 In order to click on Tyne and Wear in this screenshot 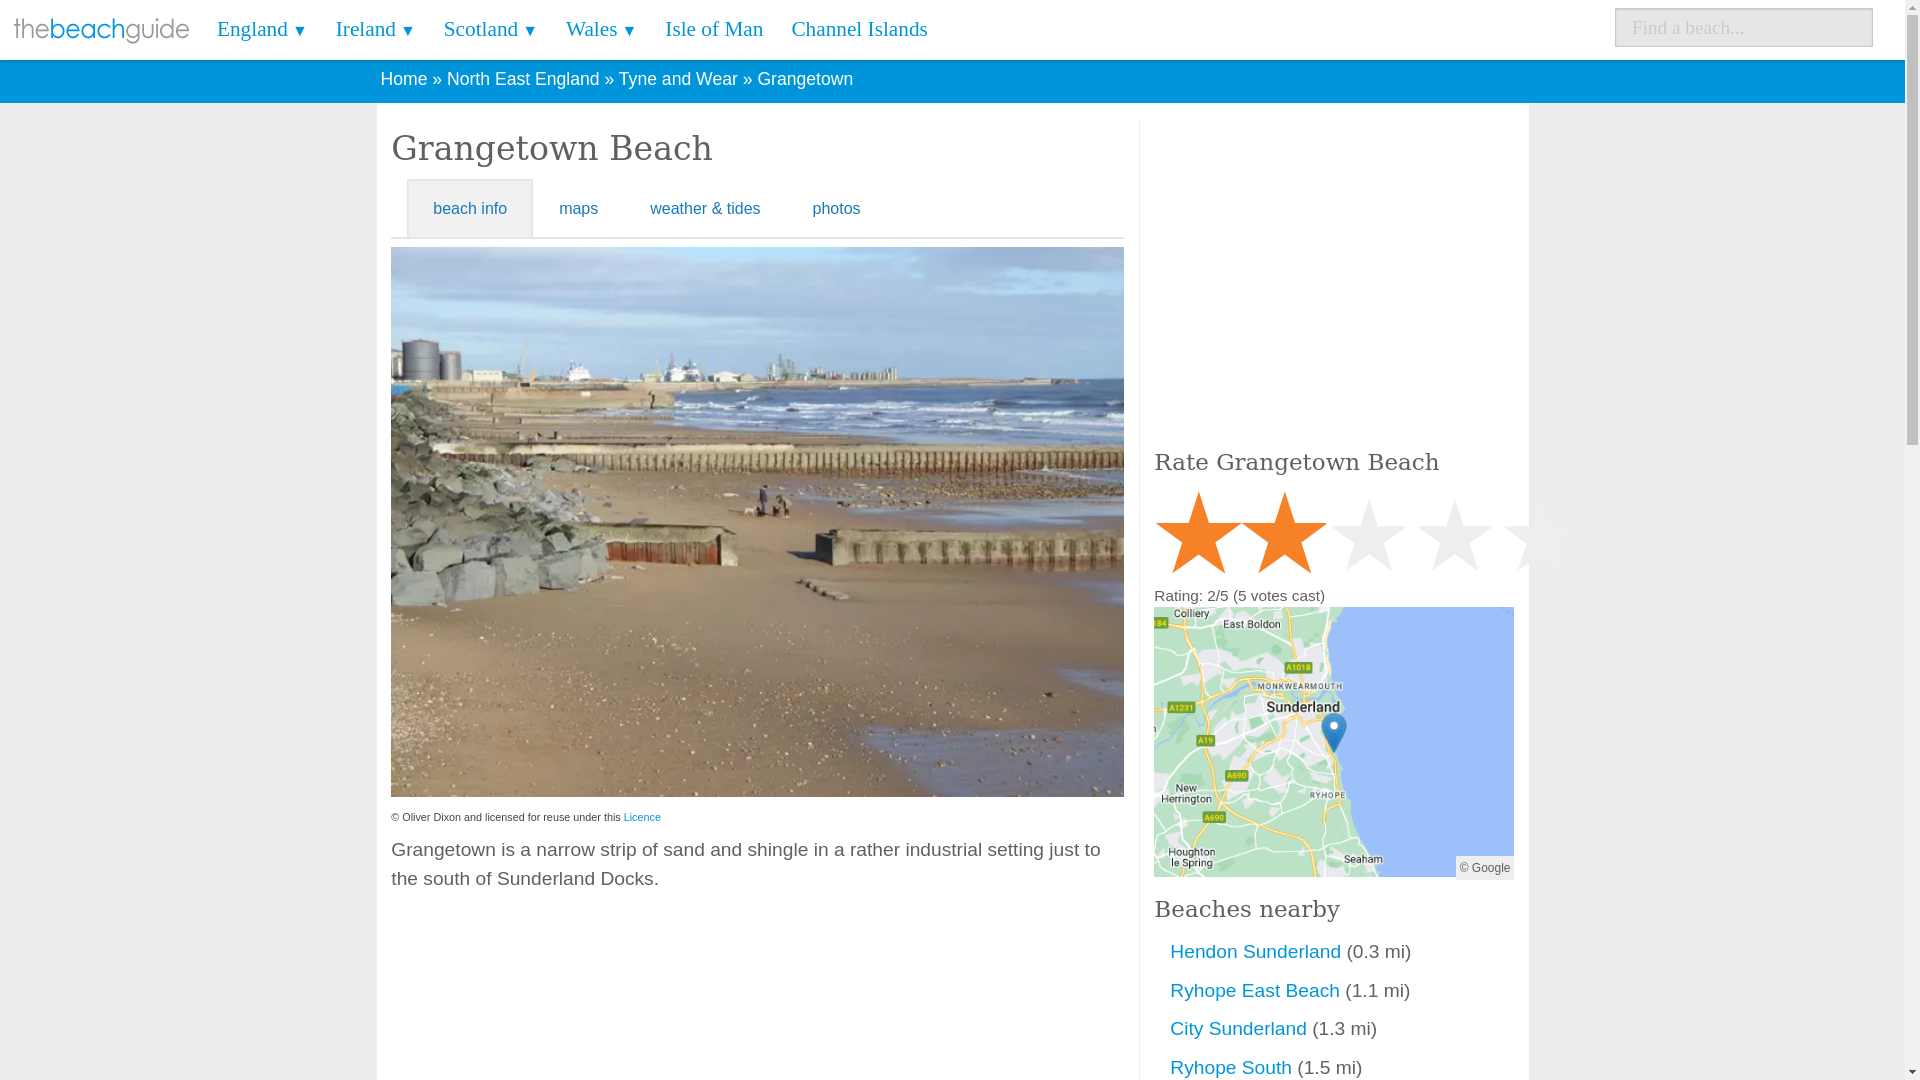, I will do `click(678, 78)`.